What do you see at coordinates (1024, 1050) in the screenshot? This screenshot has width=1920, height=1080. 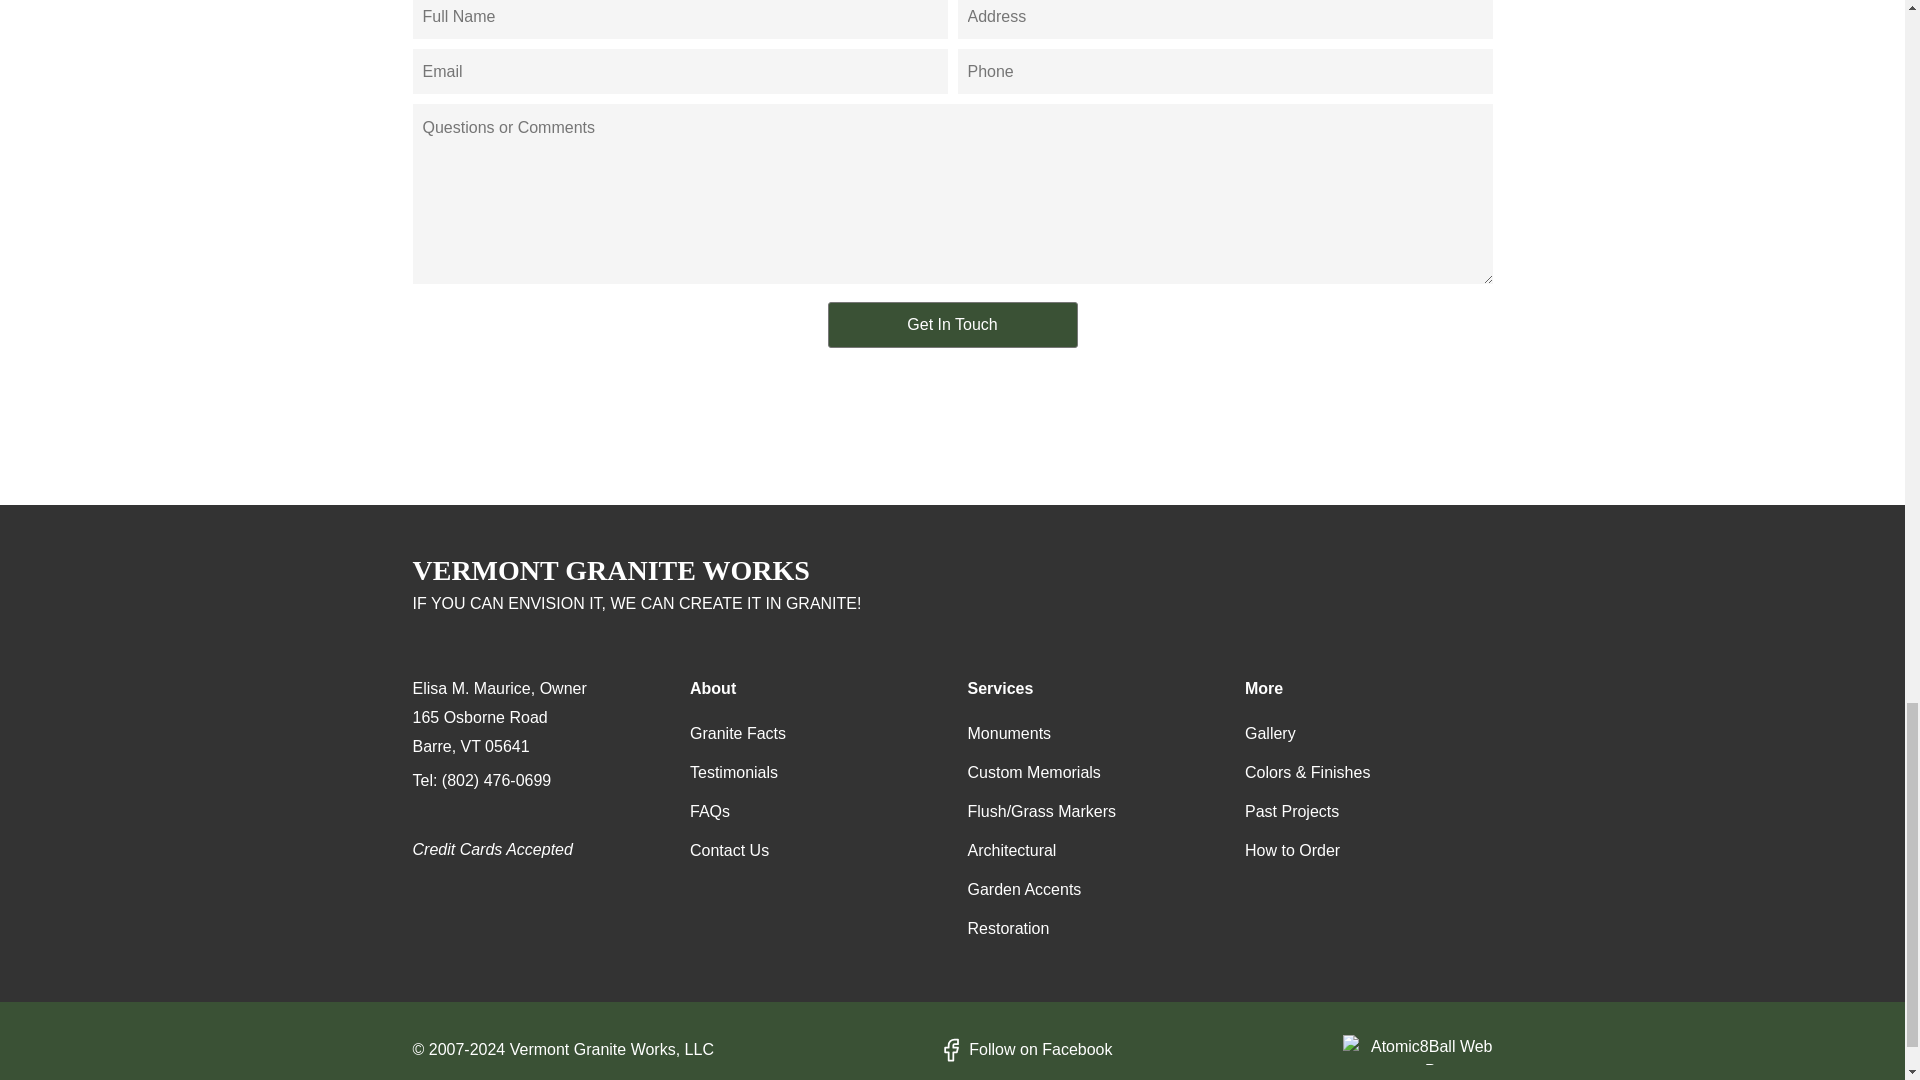 I see `Follow on Facebook` at bounding box center [1024, 1050].